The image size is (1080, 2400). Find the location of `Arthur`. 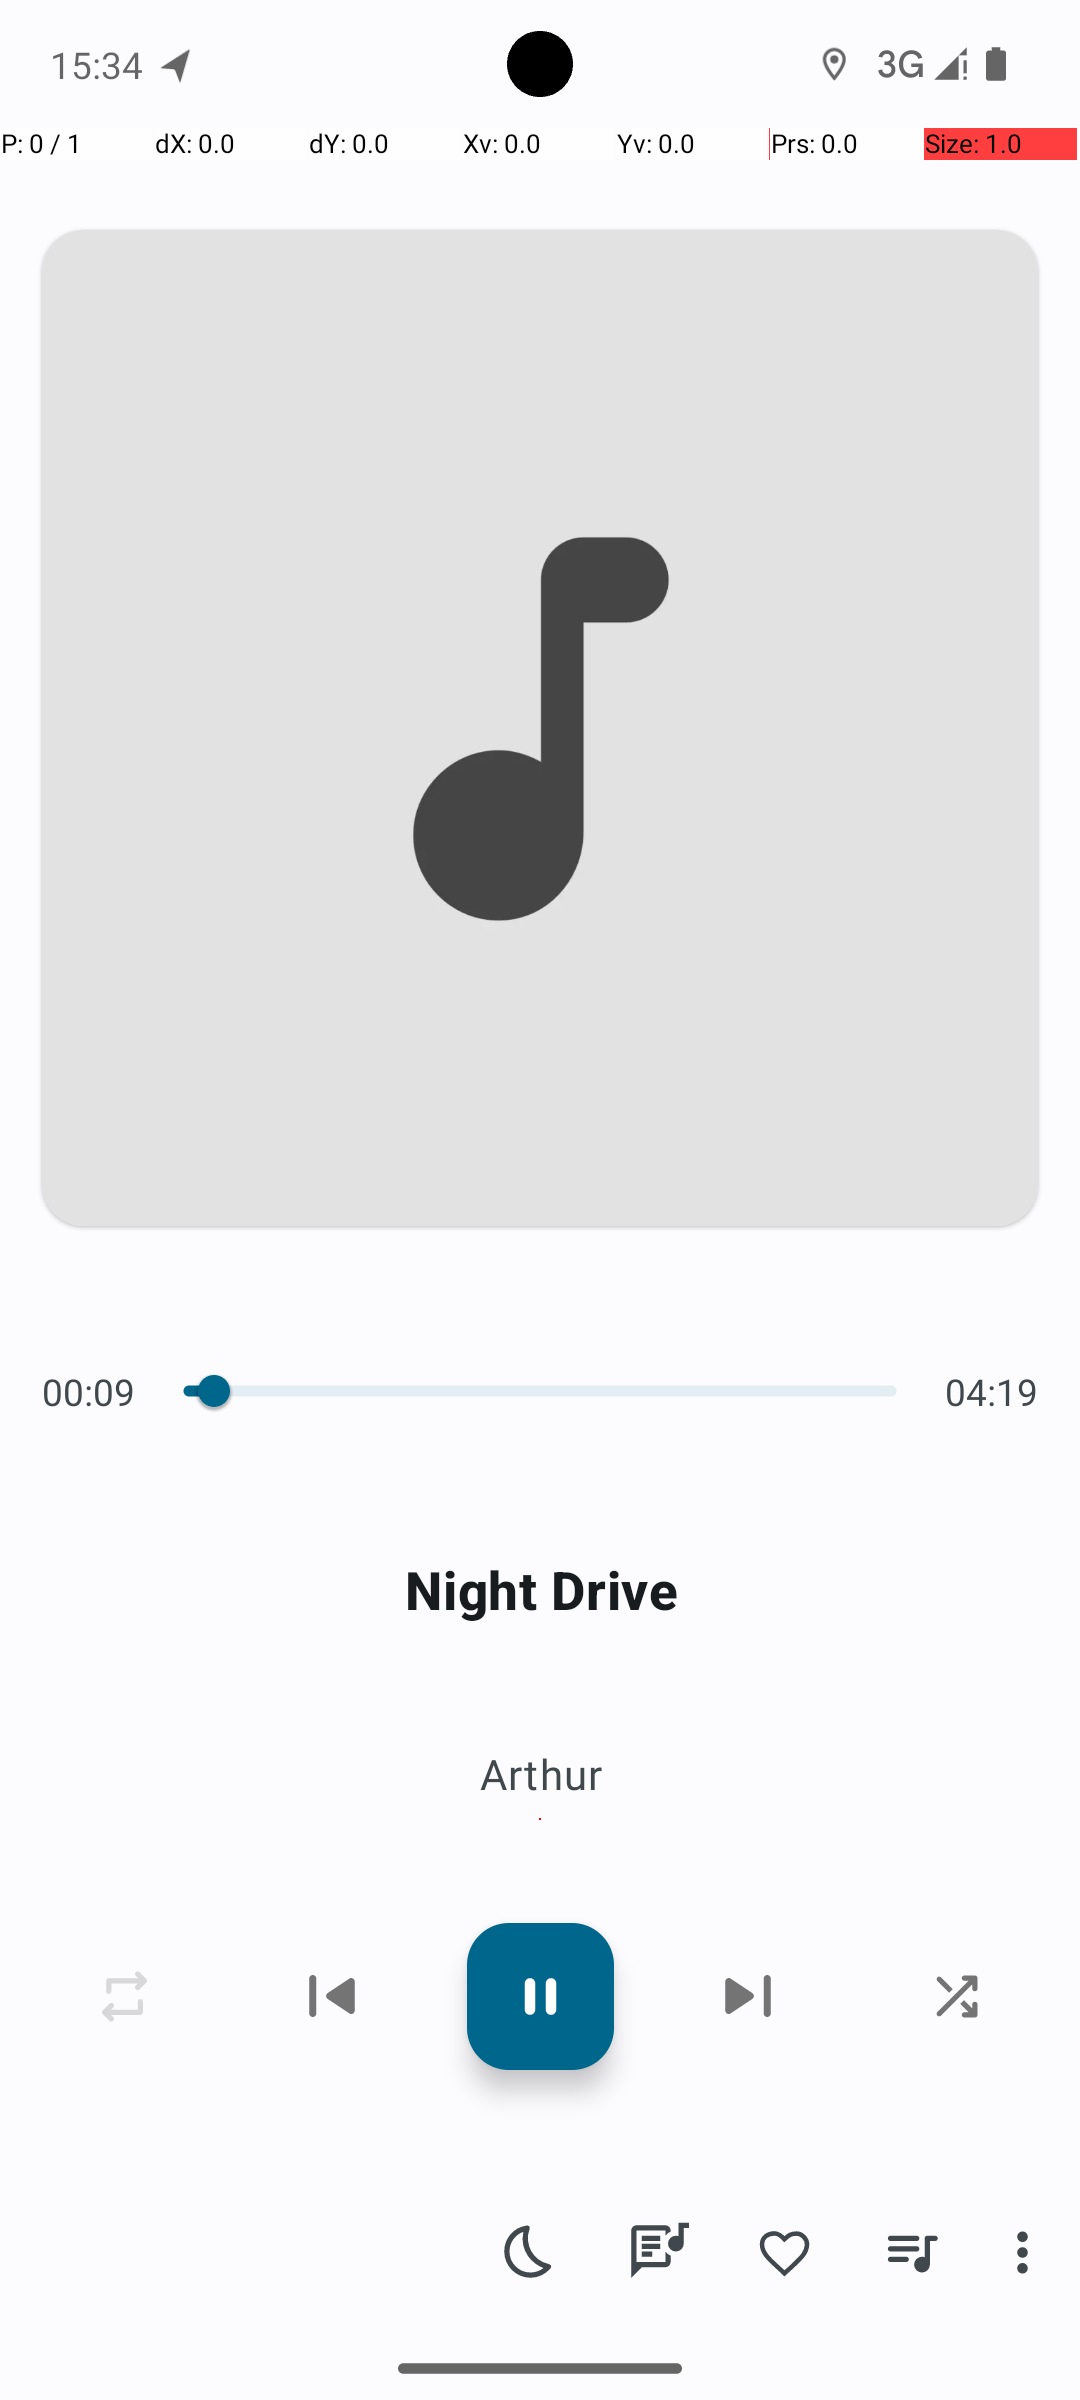

Arthur is located at coordinates (540, 1774).